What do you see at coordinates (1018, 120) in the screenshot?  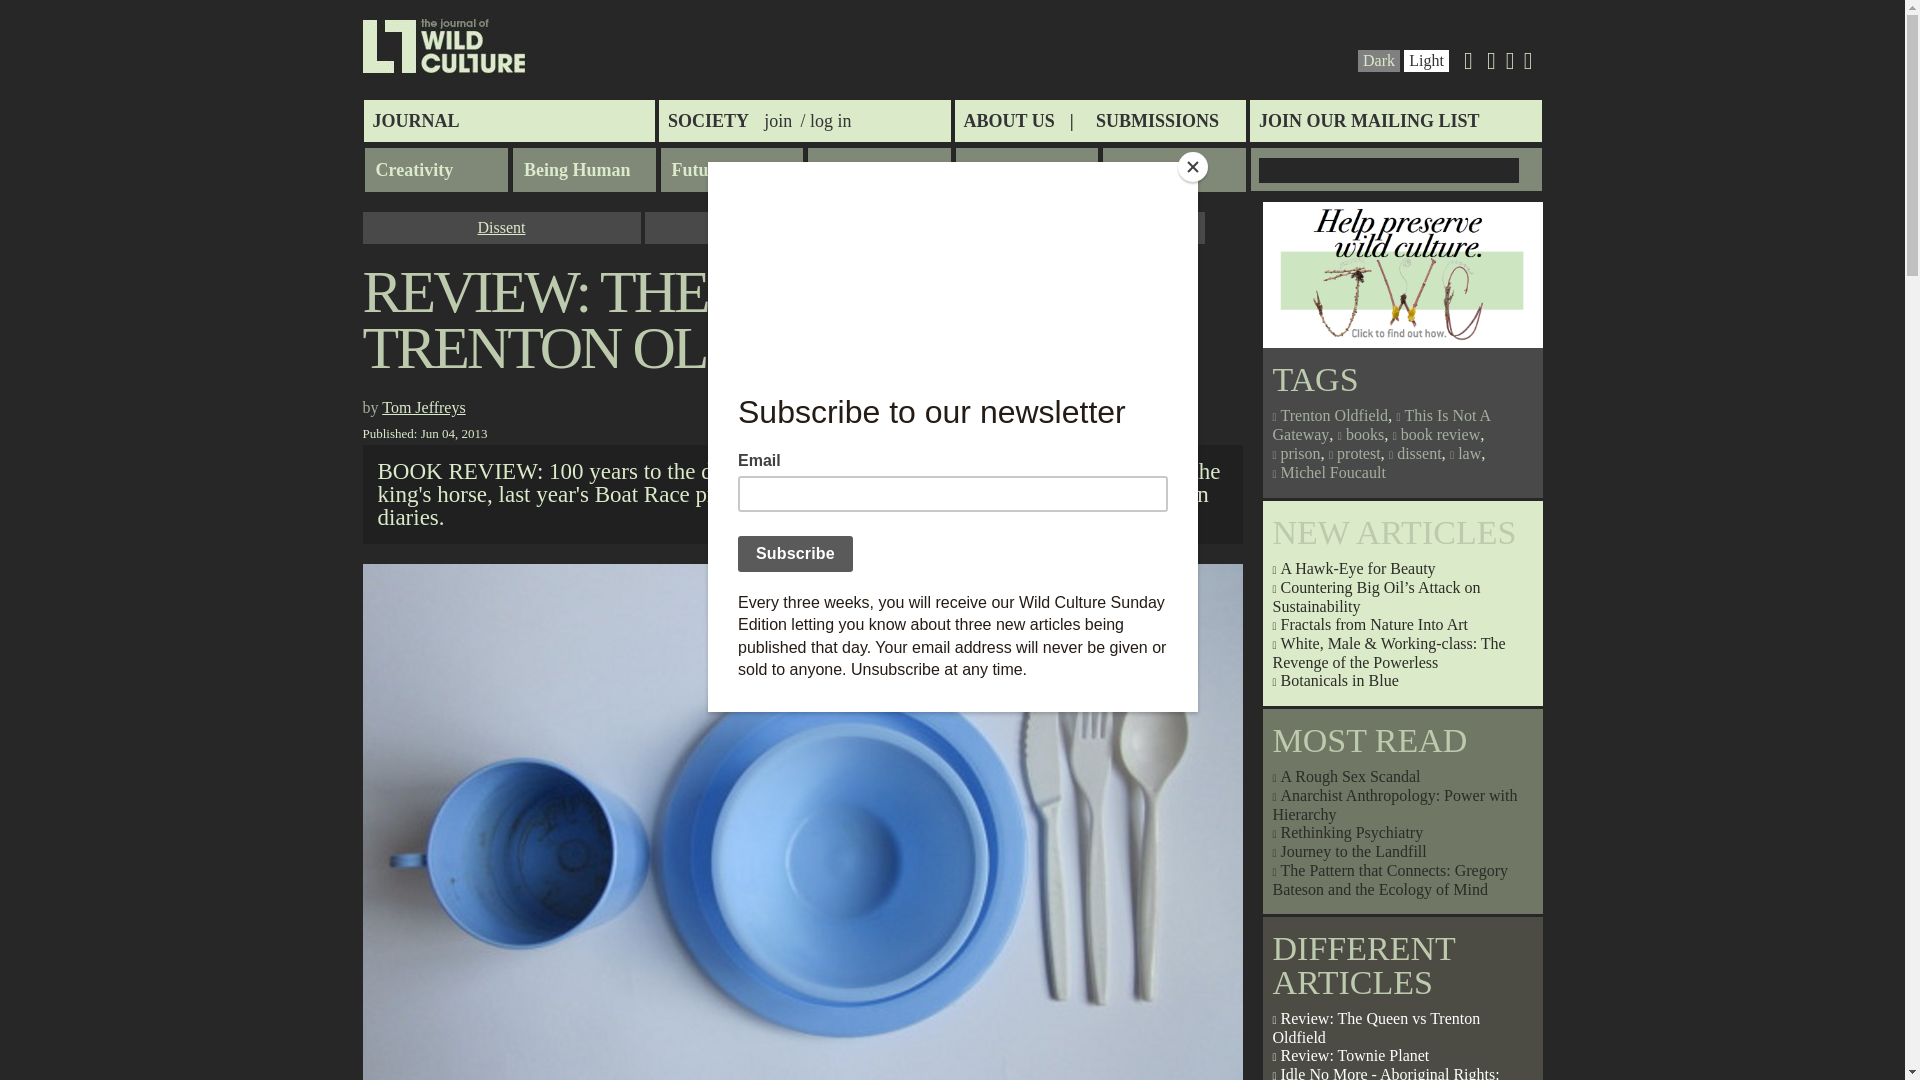 I see `ABOUT US` at bounding box center [1018, 120].